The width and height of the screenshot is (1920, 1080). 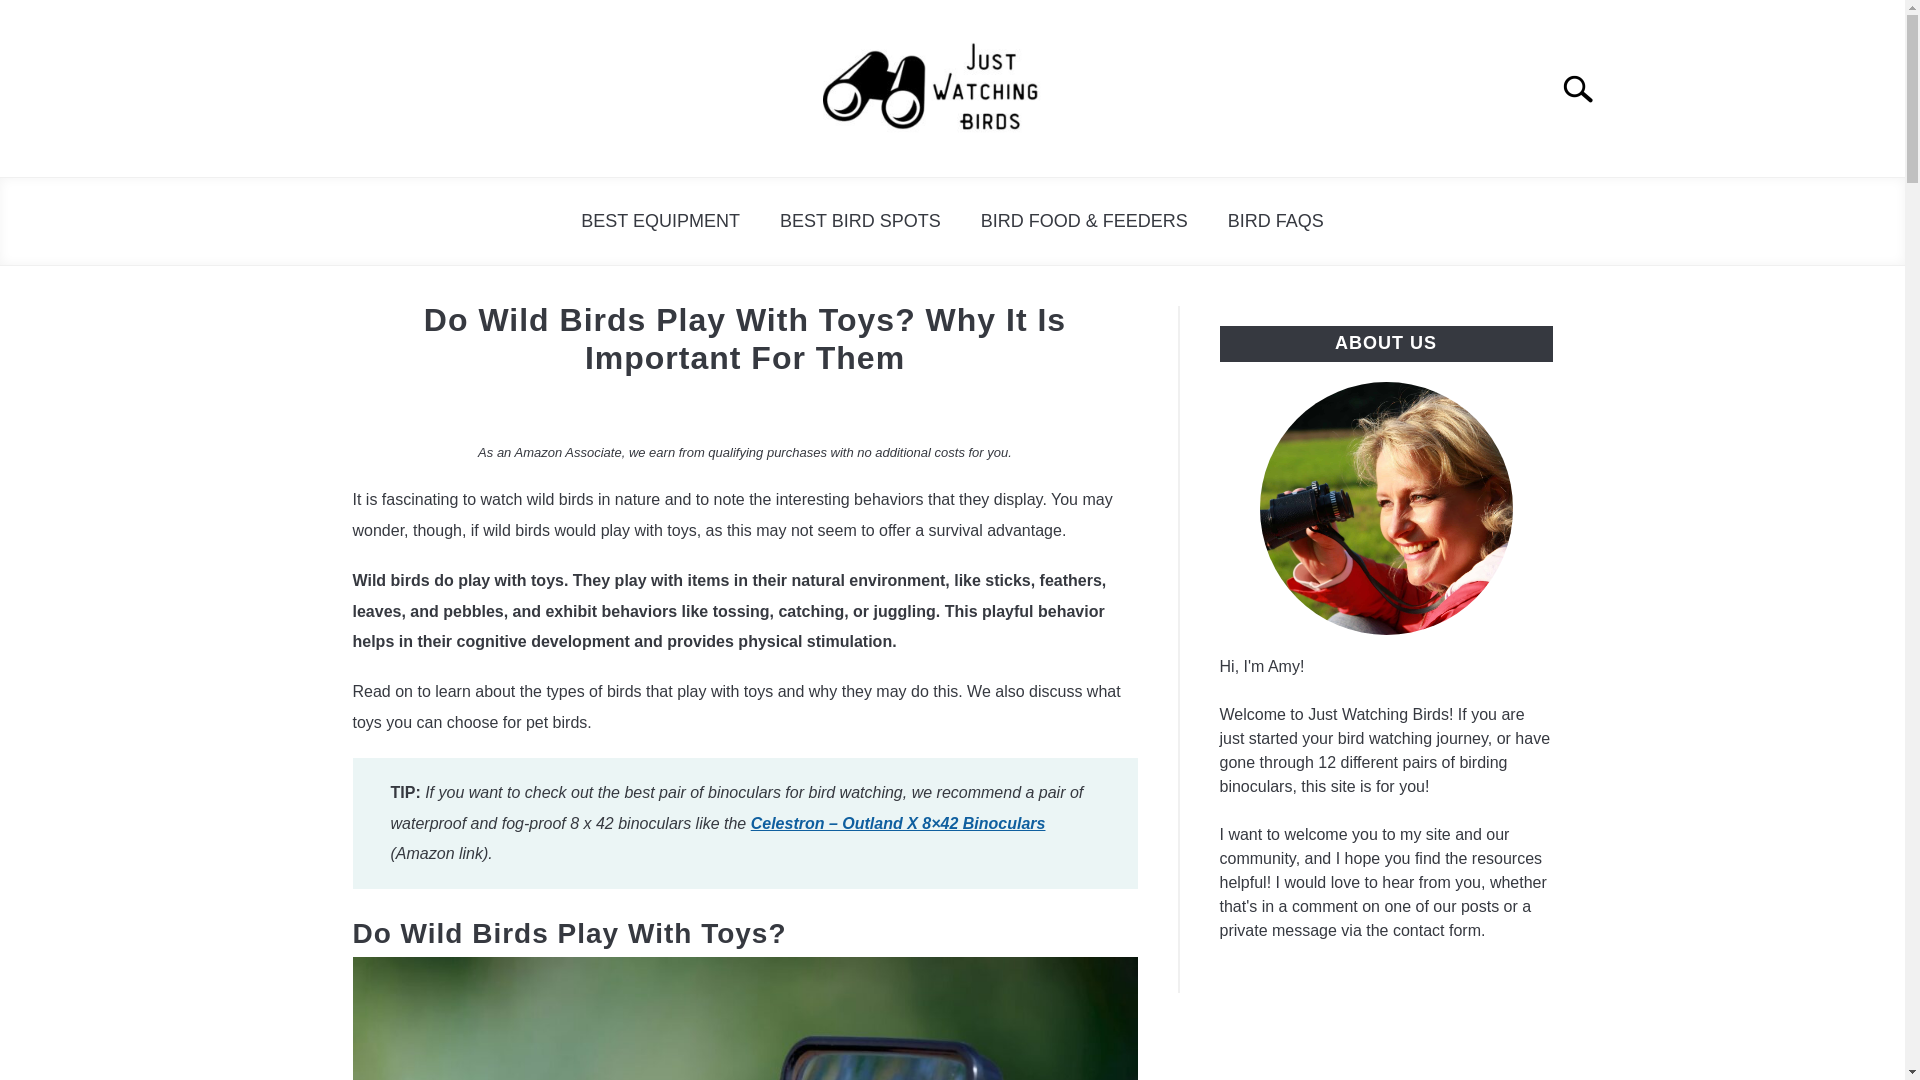 I want to click on Search, so click(x=1586, y=89).